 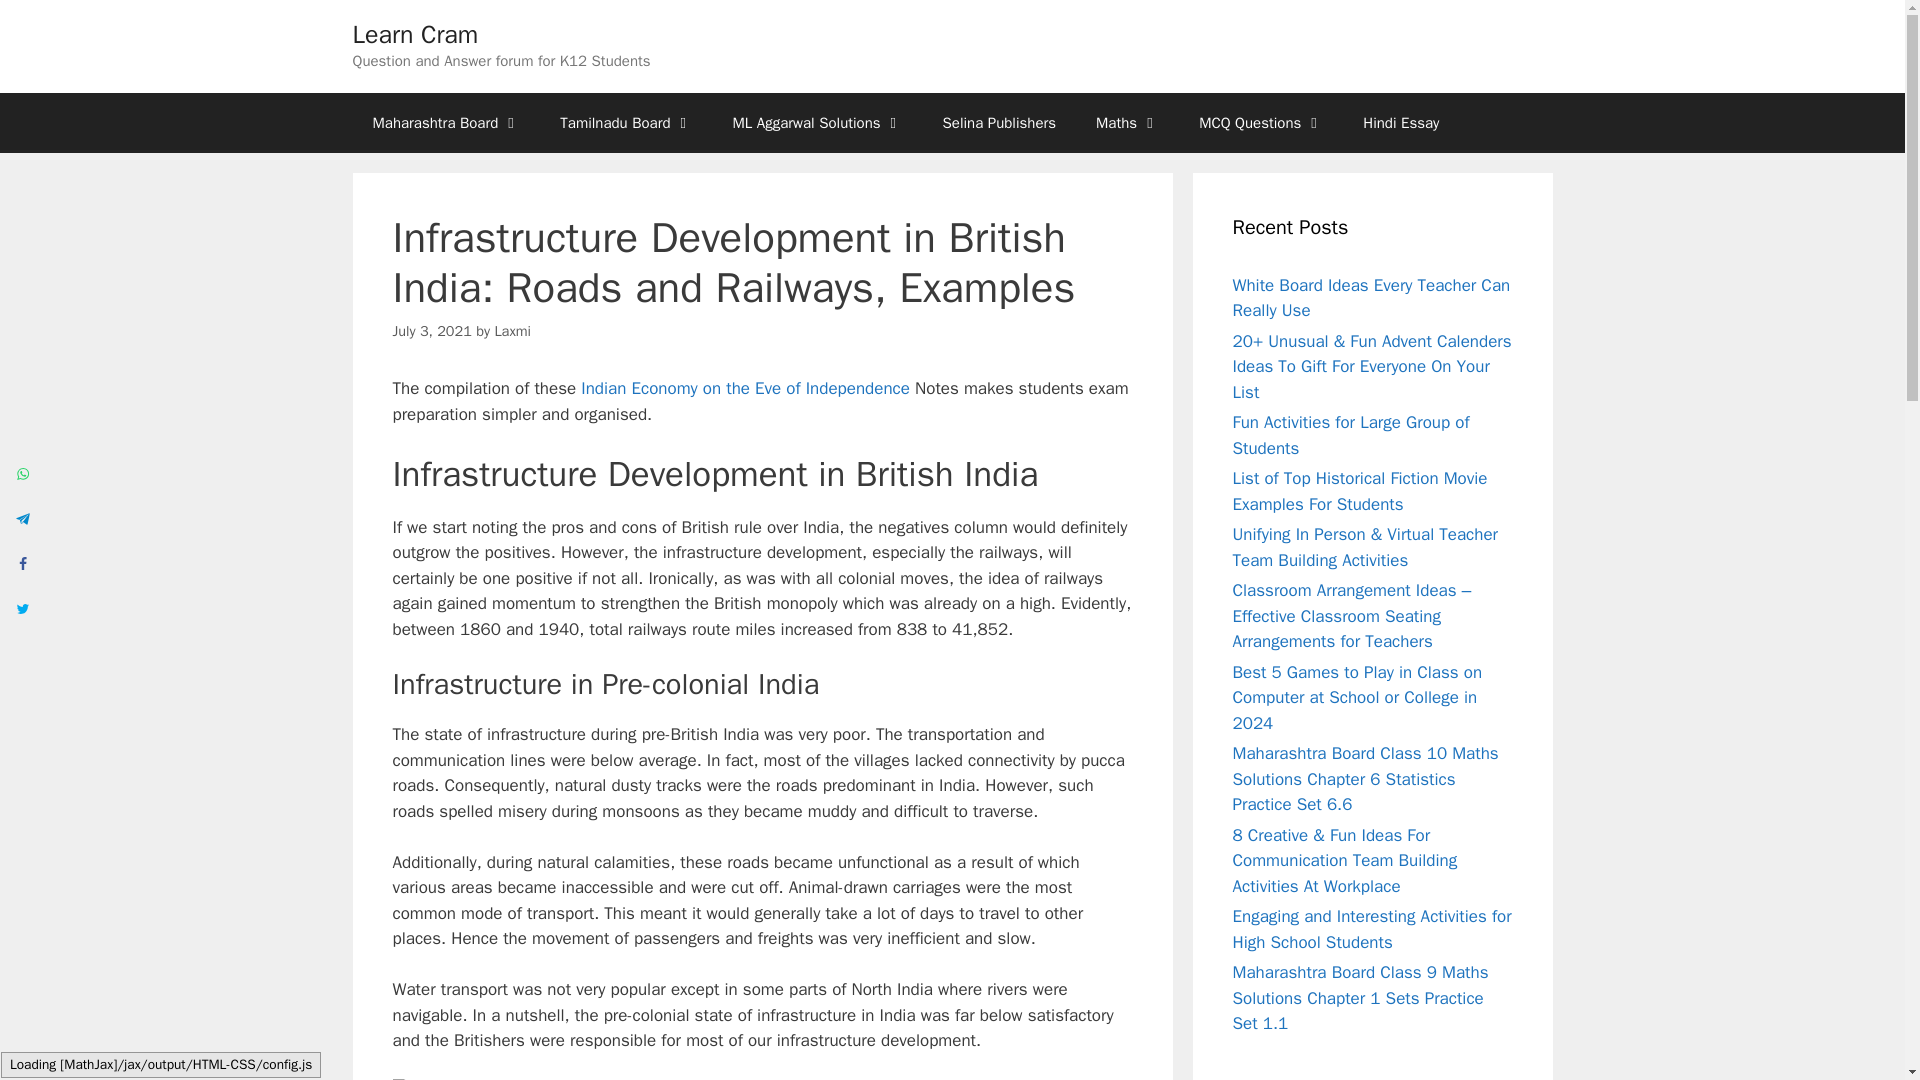 I want to click on Hindi Essay, so click(x=1400, y=122).